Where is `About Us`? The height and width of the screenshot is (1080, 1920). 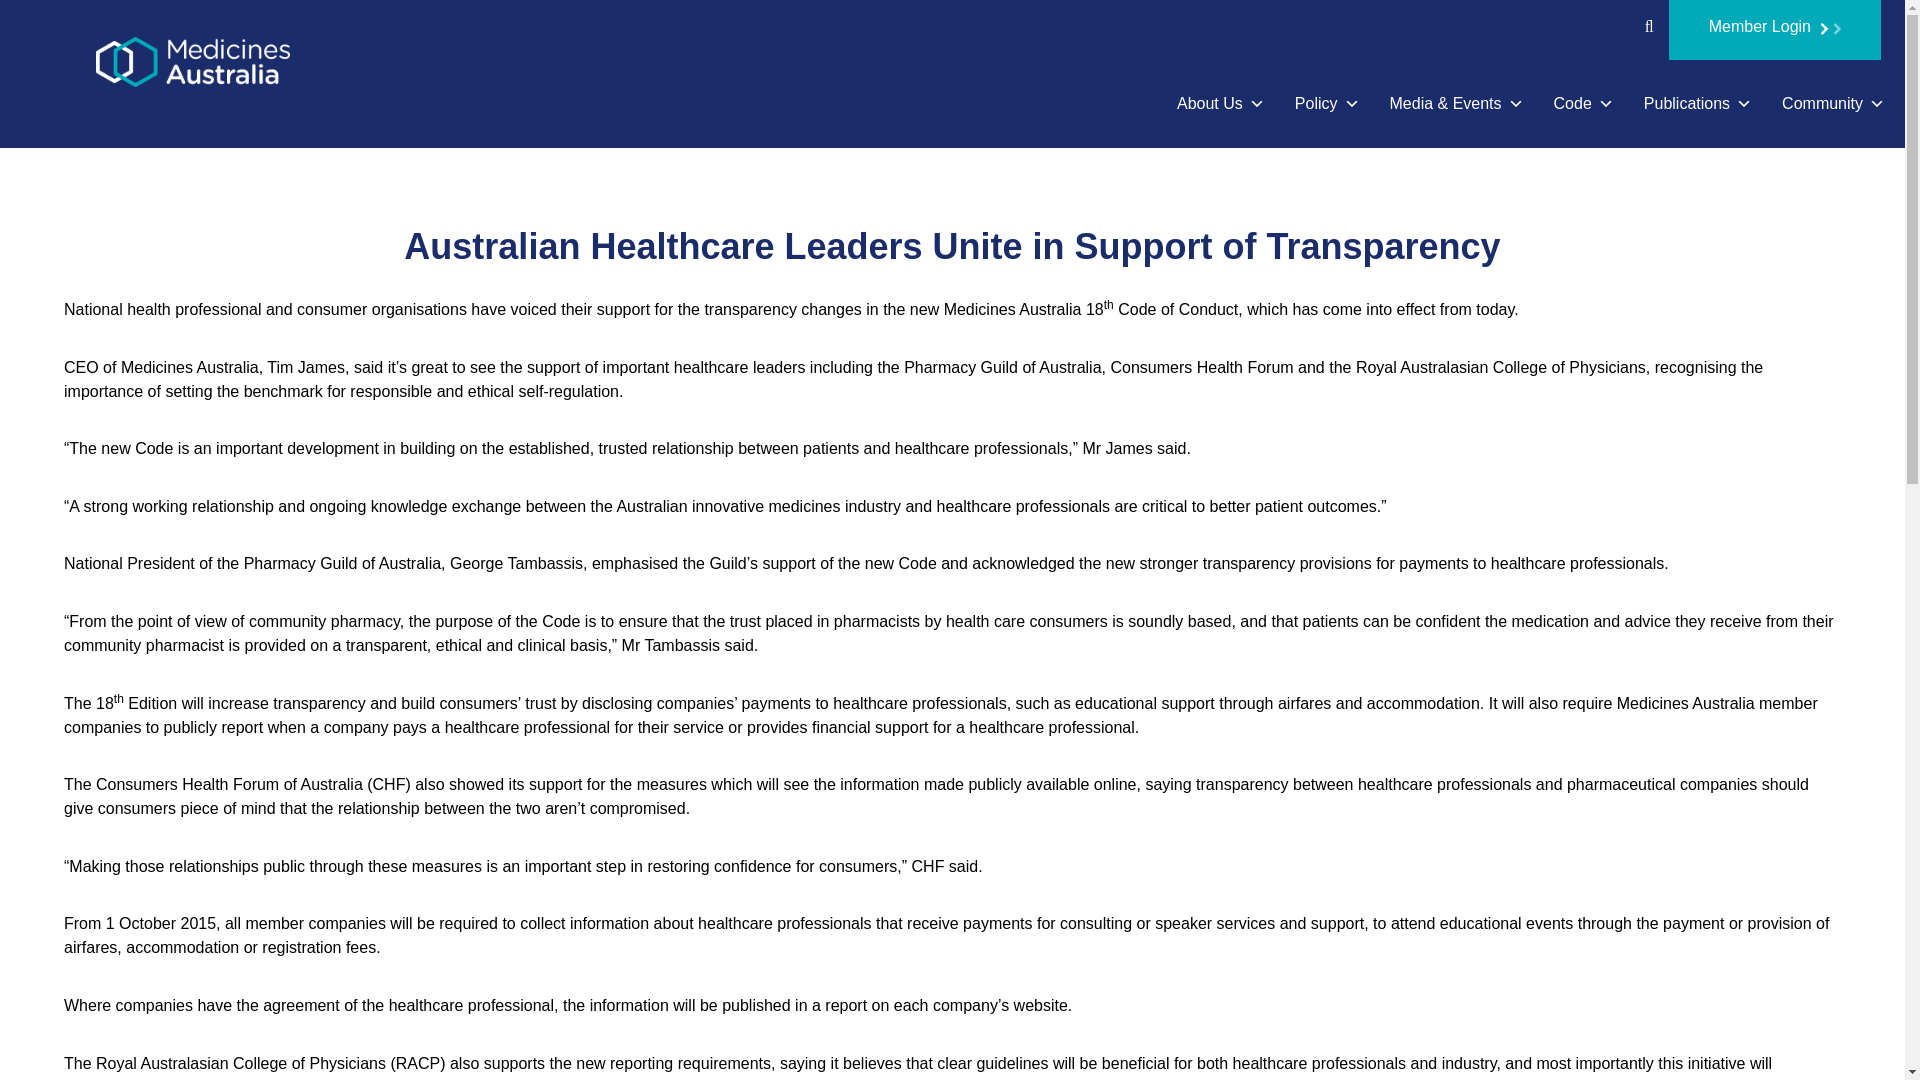
About Us is located at coordinates (1220, 104).